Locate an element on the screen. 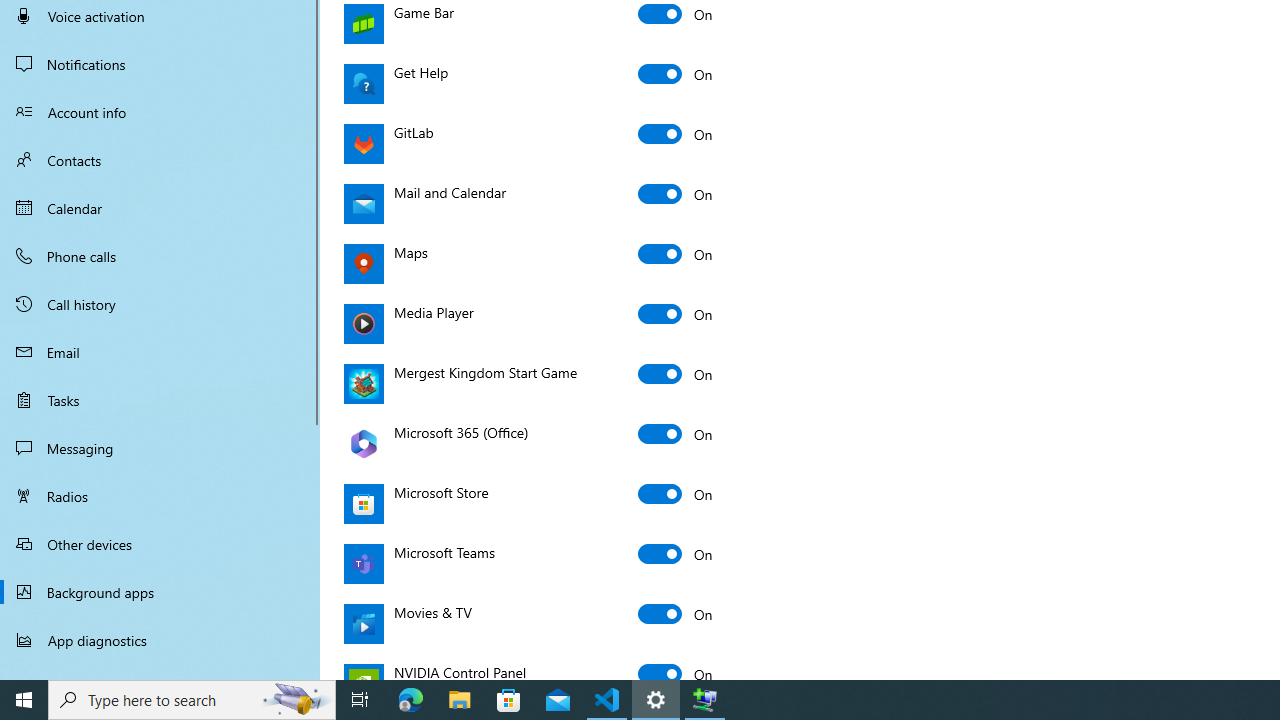 This screenshot has height=720, width=1280. Mail and Calendar is located at coordinates (676, 194).